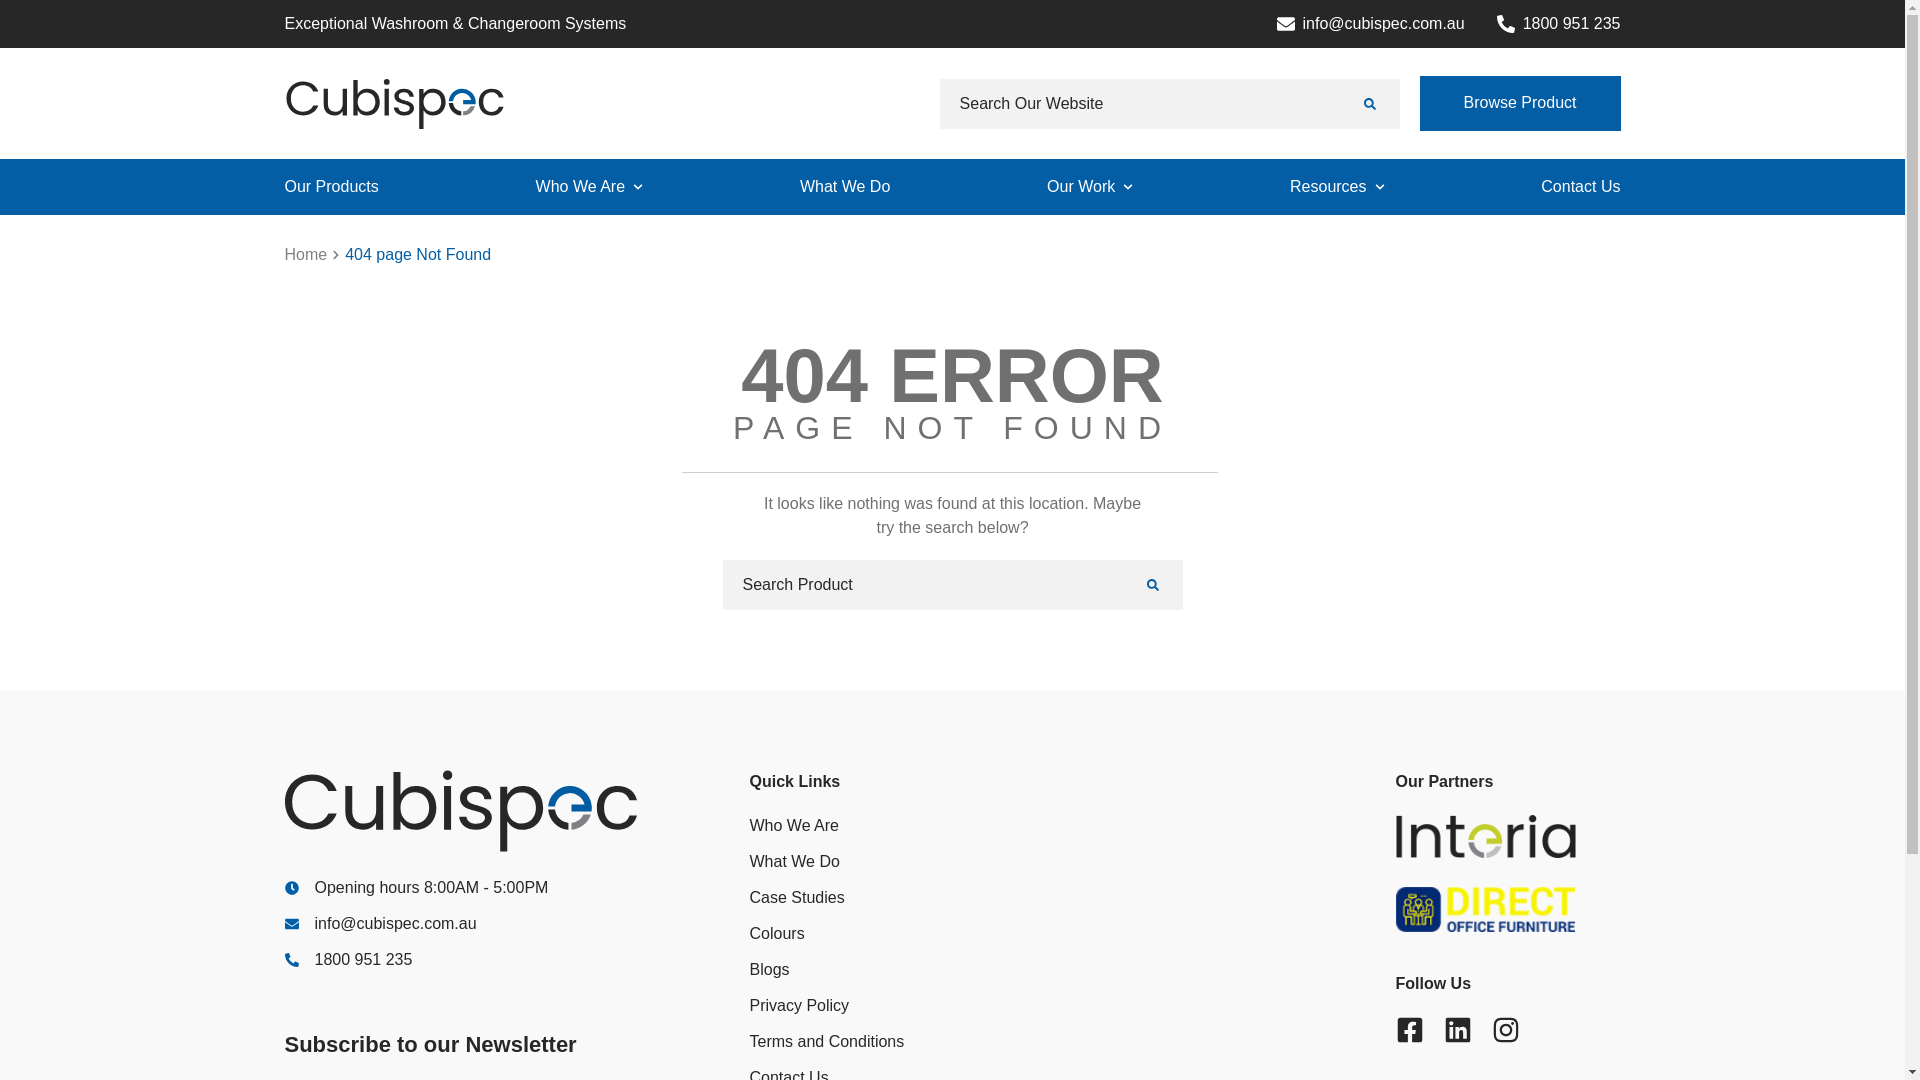 The width and height of the screenshot is (1920, 1080). What do you see at coordinates (800, 1006) in the screenshot?
I see `Privacy Policy` at bounding box center [800, 1006].